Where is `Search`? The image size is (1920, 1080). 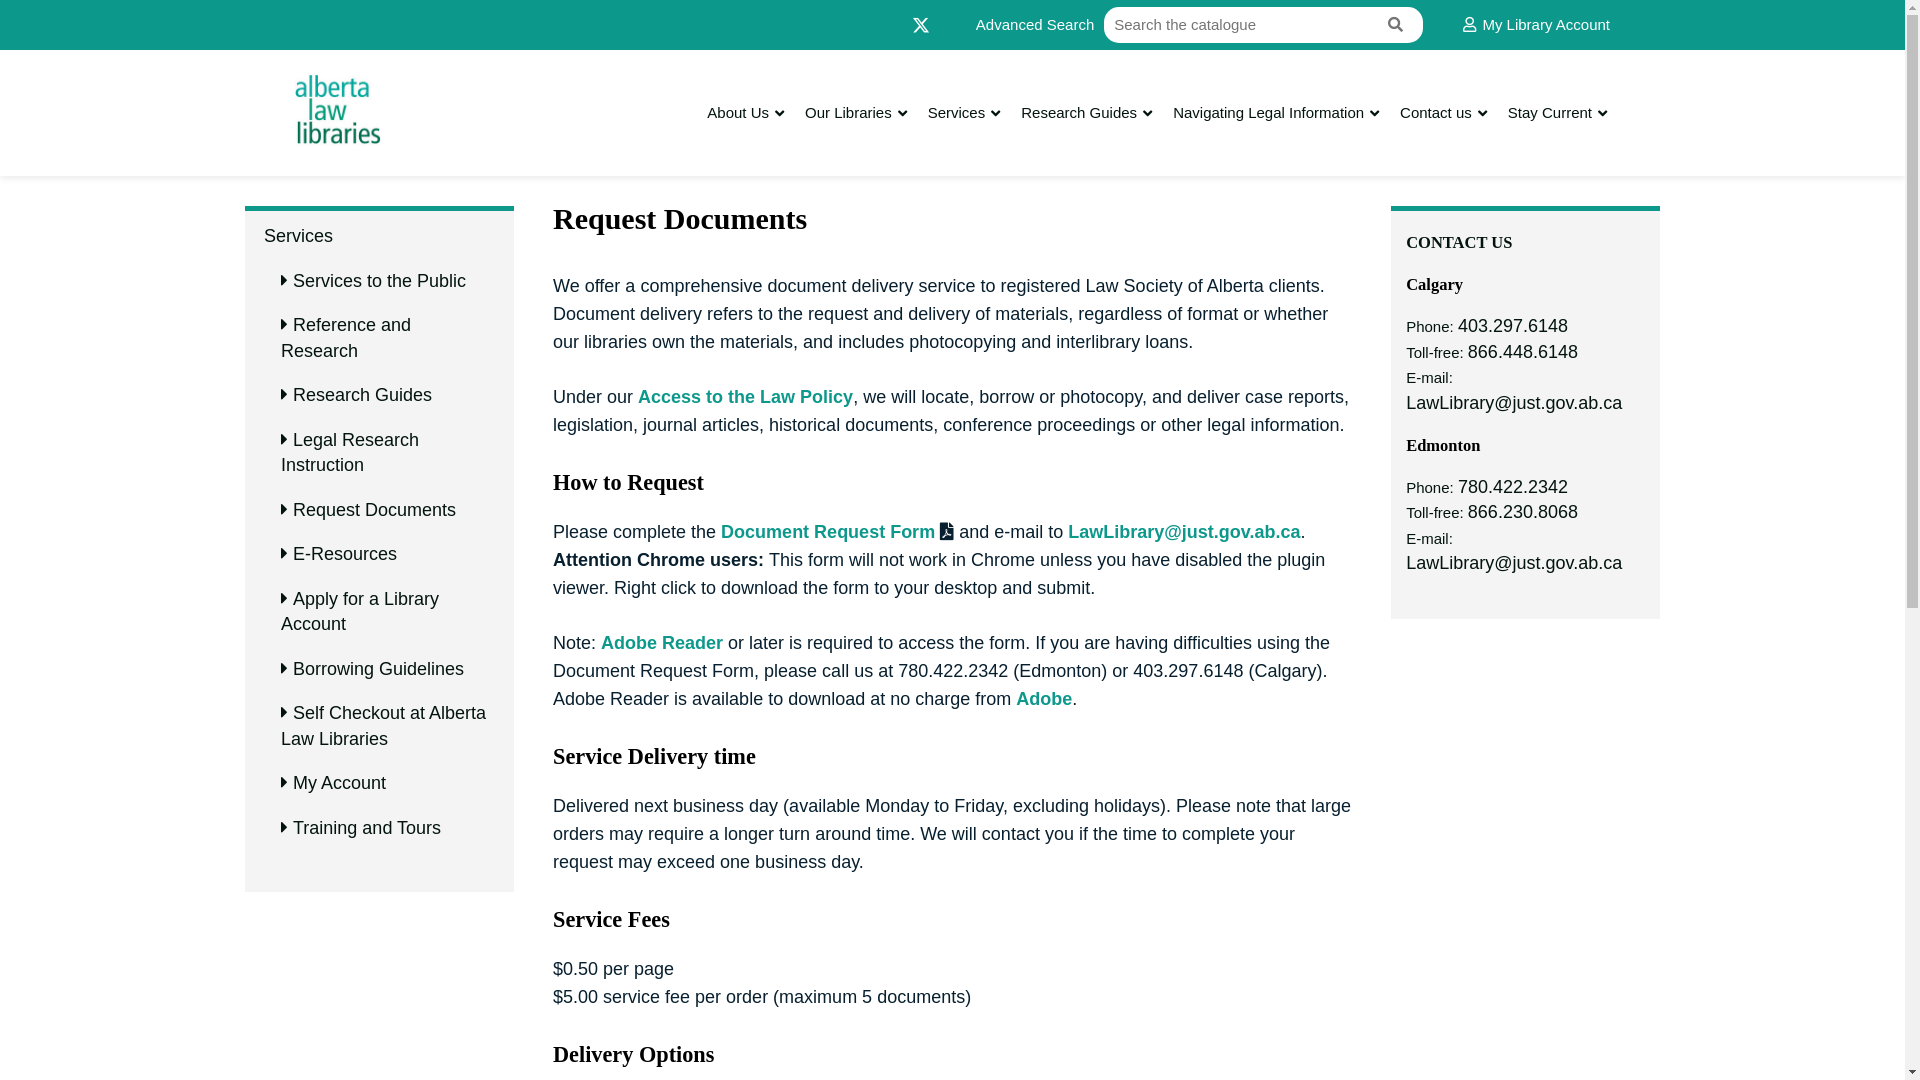 Search is located at coordinates (1398, 26).